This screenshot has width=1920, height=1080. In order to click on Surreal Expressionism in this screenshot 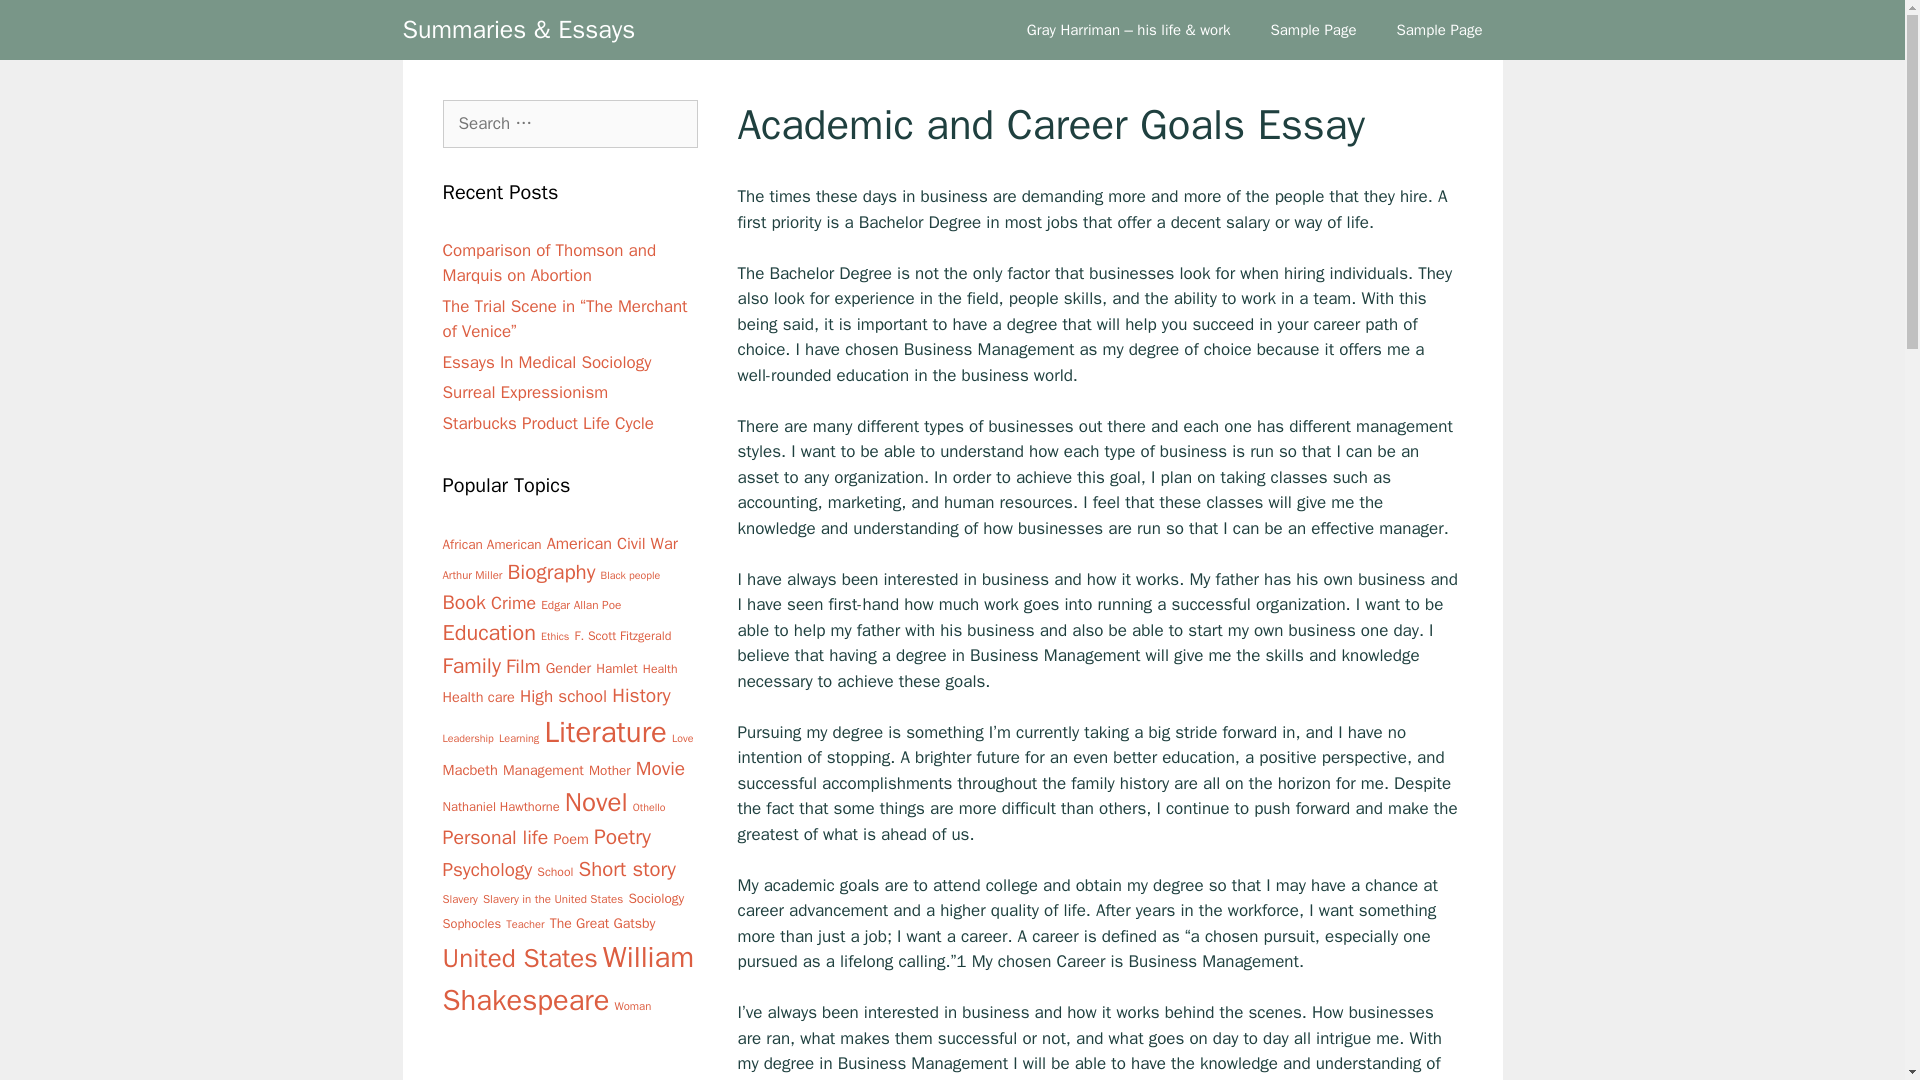, I will do `click(524, 392)`.